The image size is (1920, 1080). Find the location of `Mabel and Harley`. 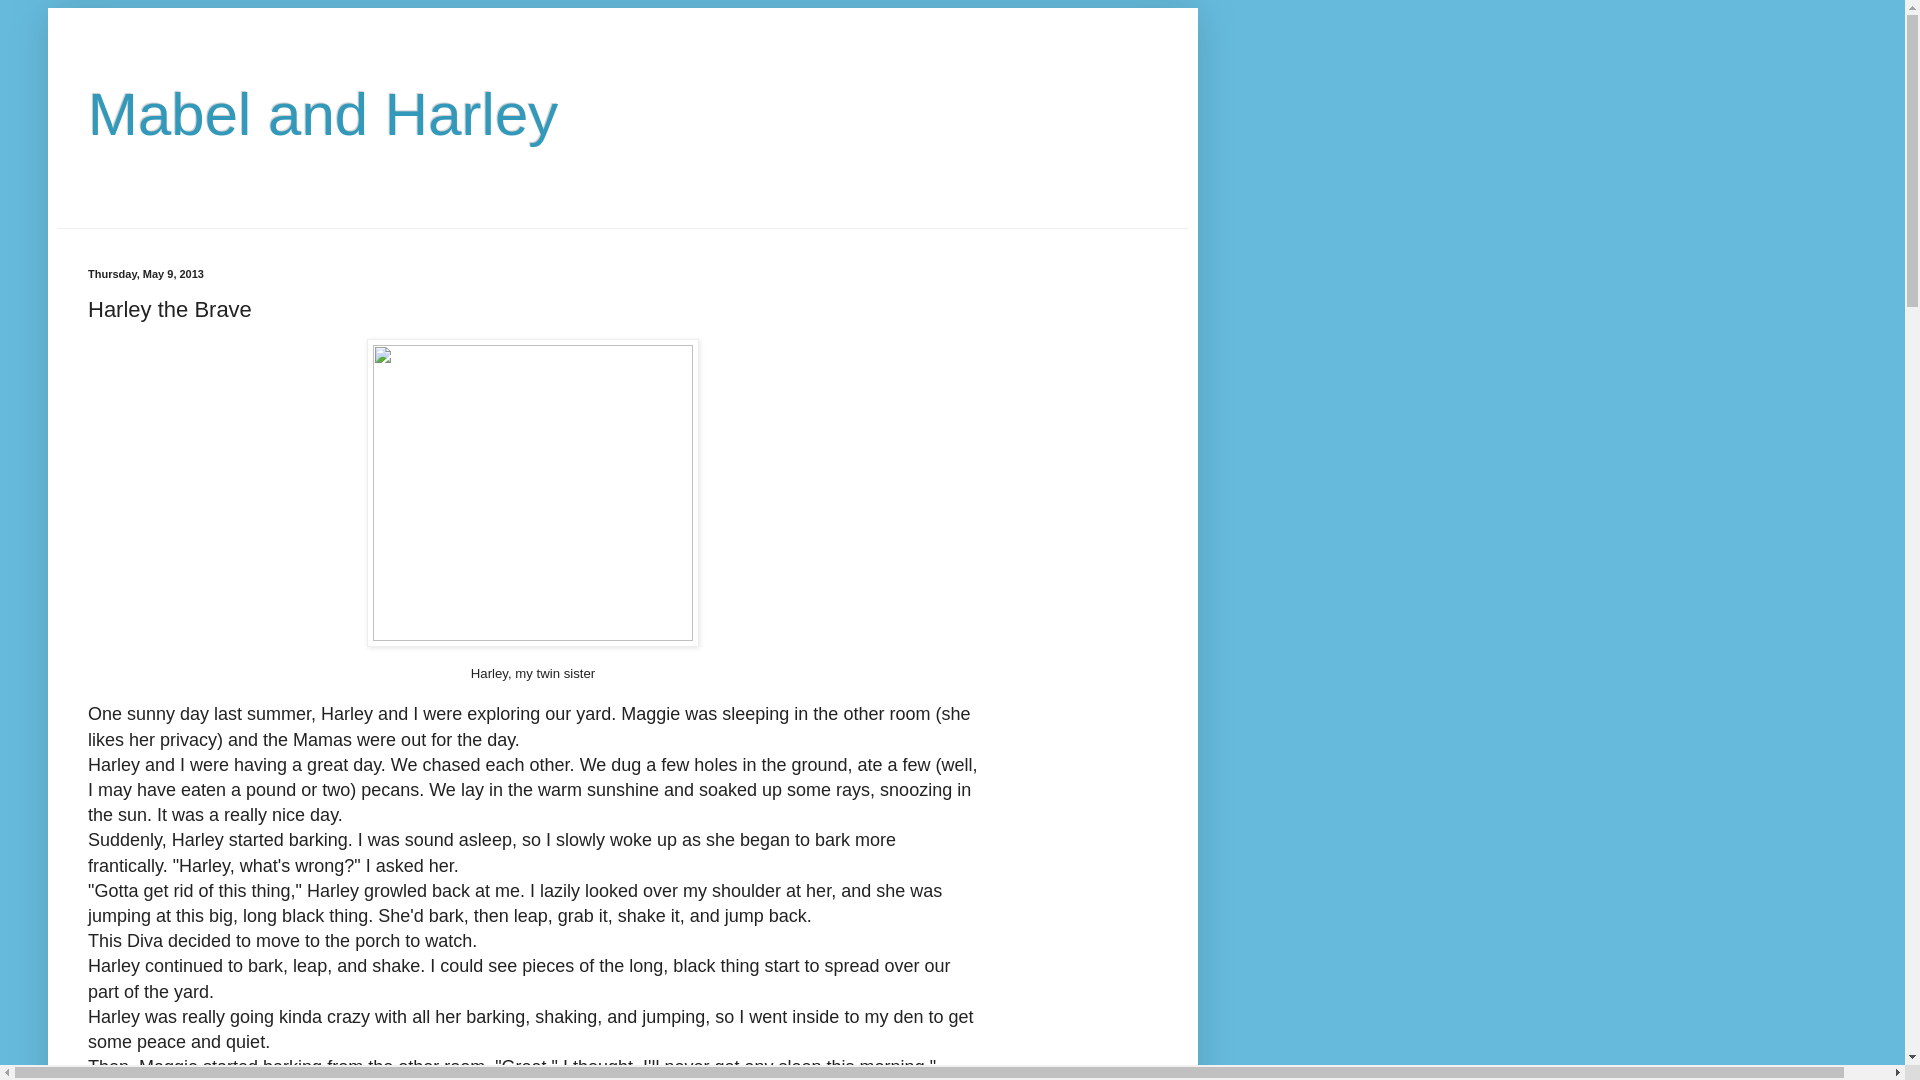

Mabel and Harley is located at coordinates (323, 114).